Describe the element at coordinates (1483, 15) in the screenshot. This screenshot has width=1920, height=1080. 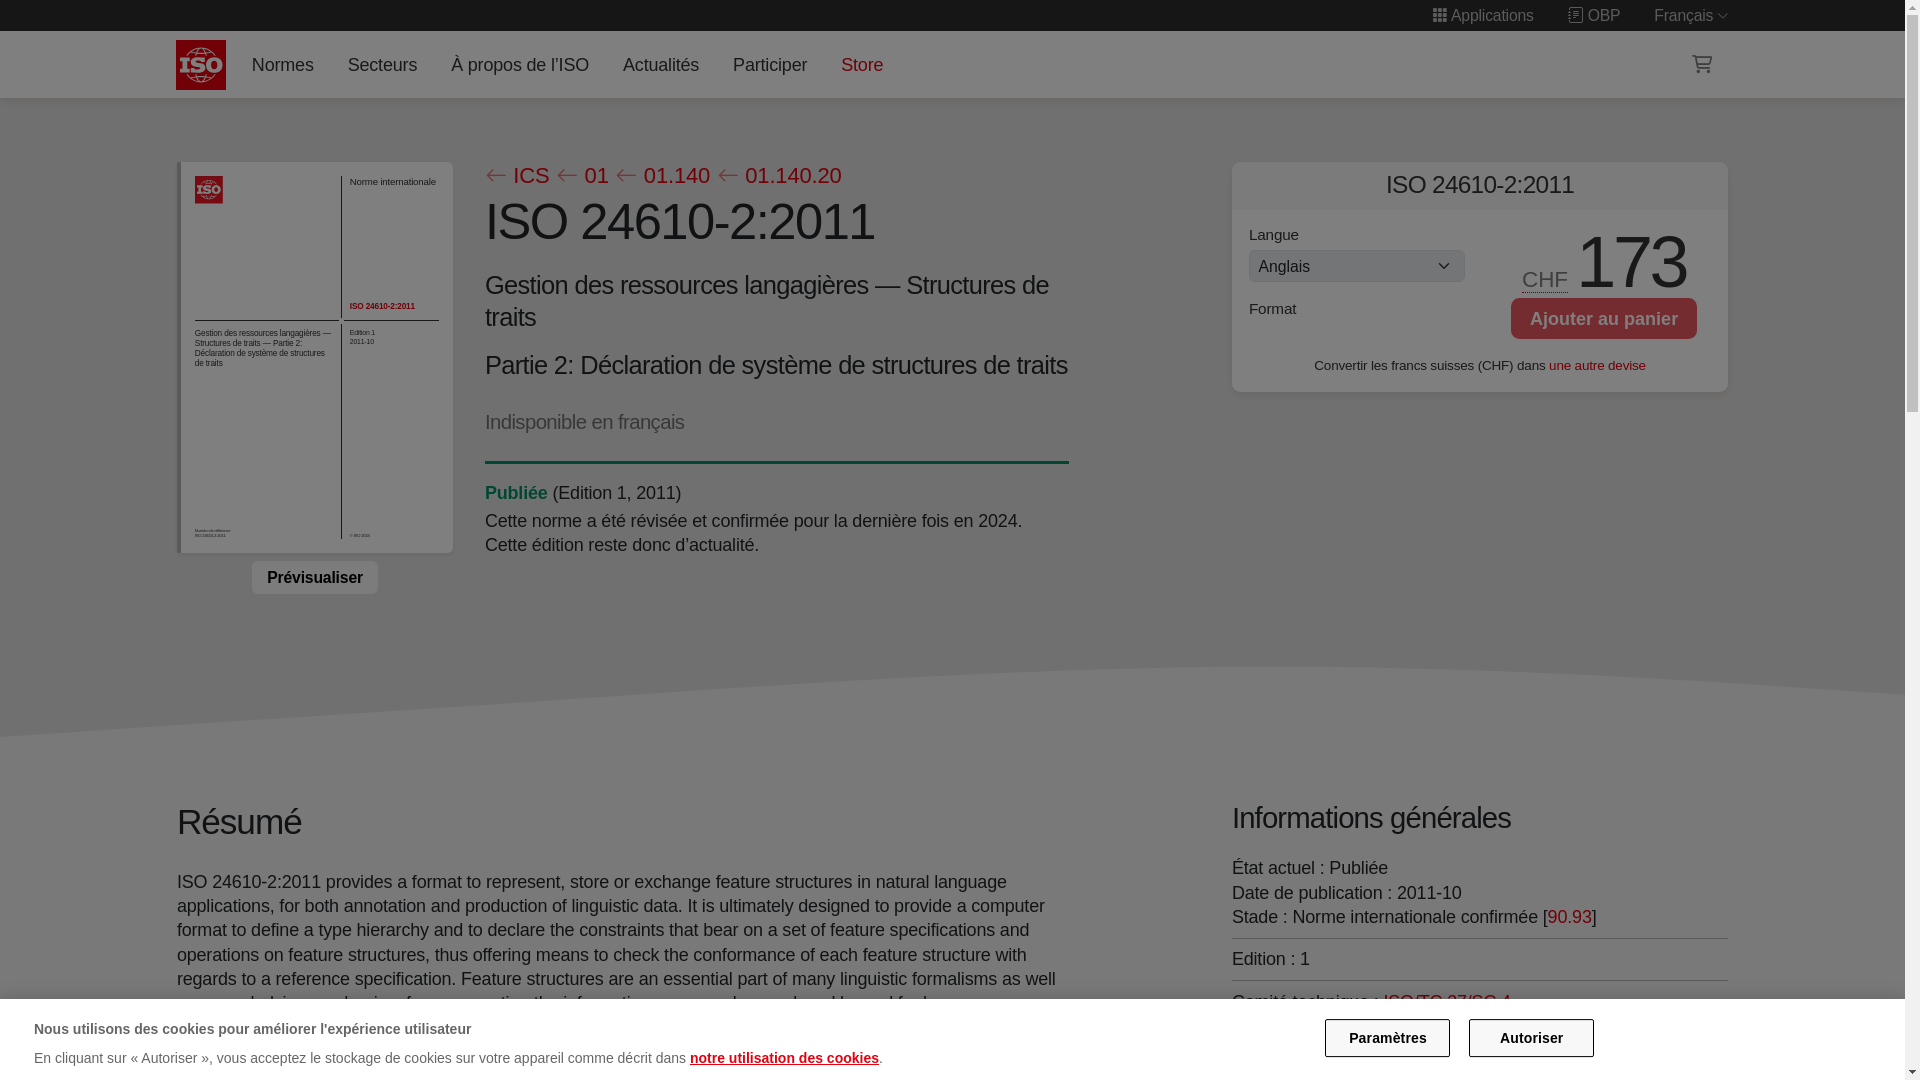
I see `Portail des applications de l'ISO` at that location.